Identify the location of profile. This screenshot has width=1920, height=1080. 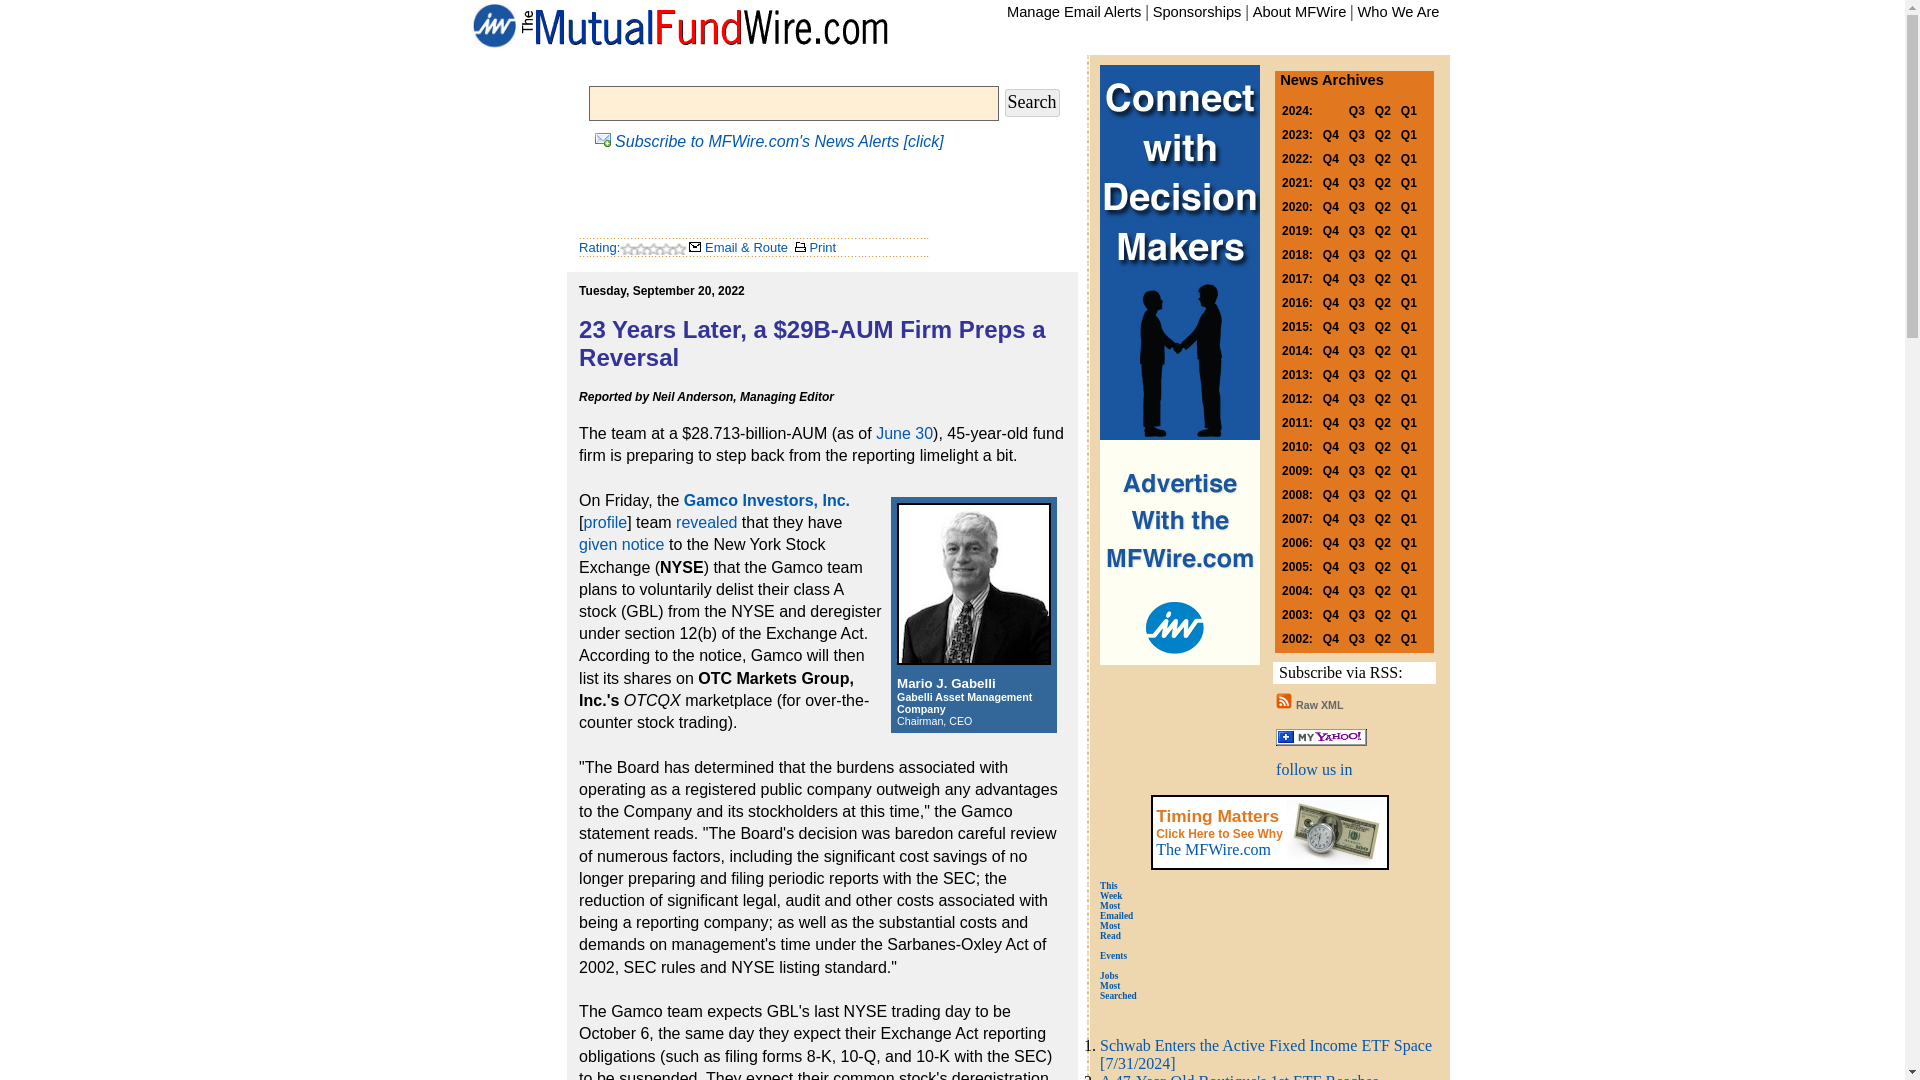
(605, 522).